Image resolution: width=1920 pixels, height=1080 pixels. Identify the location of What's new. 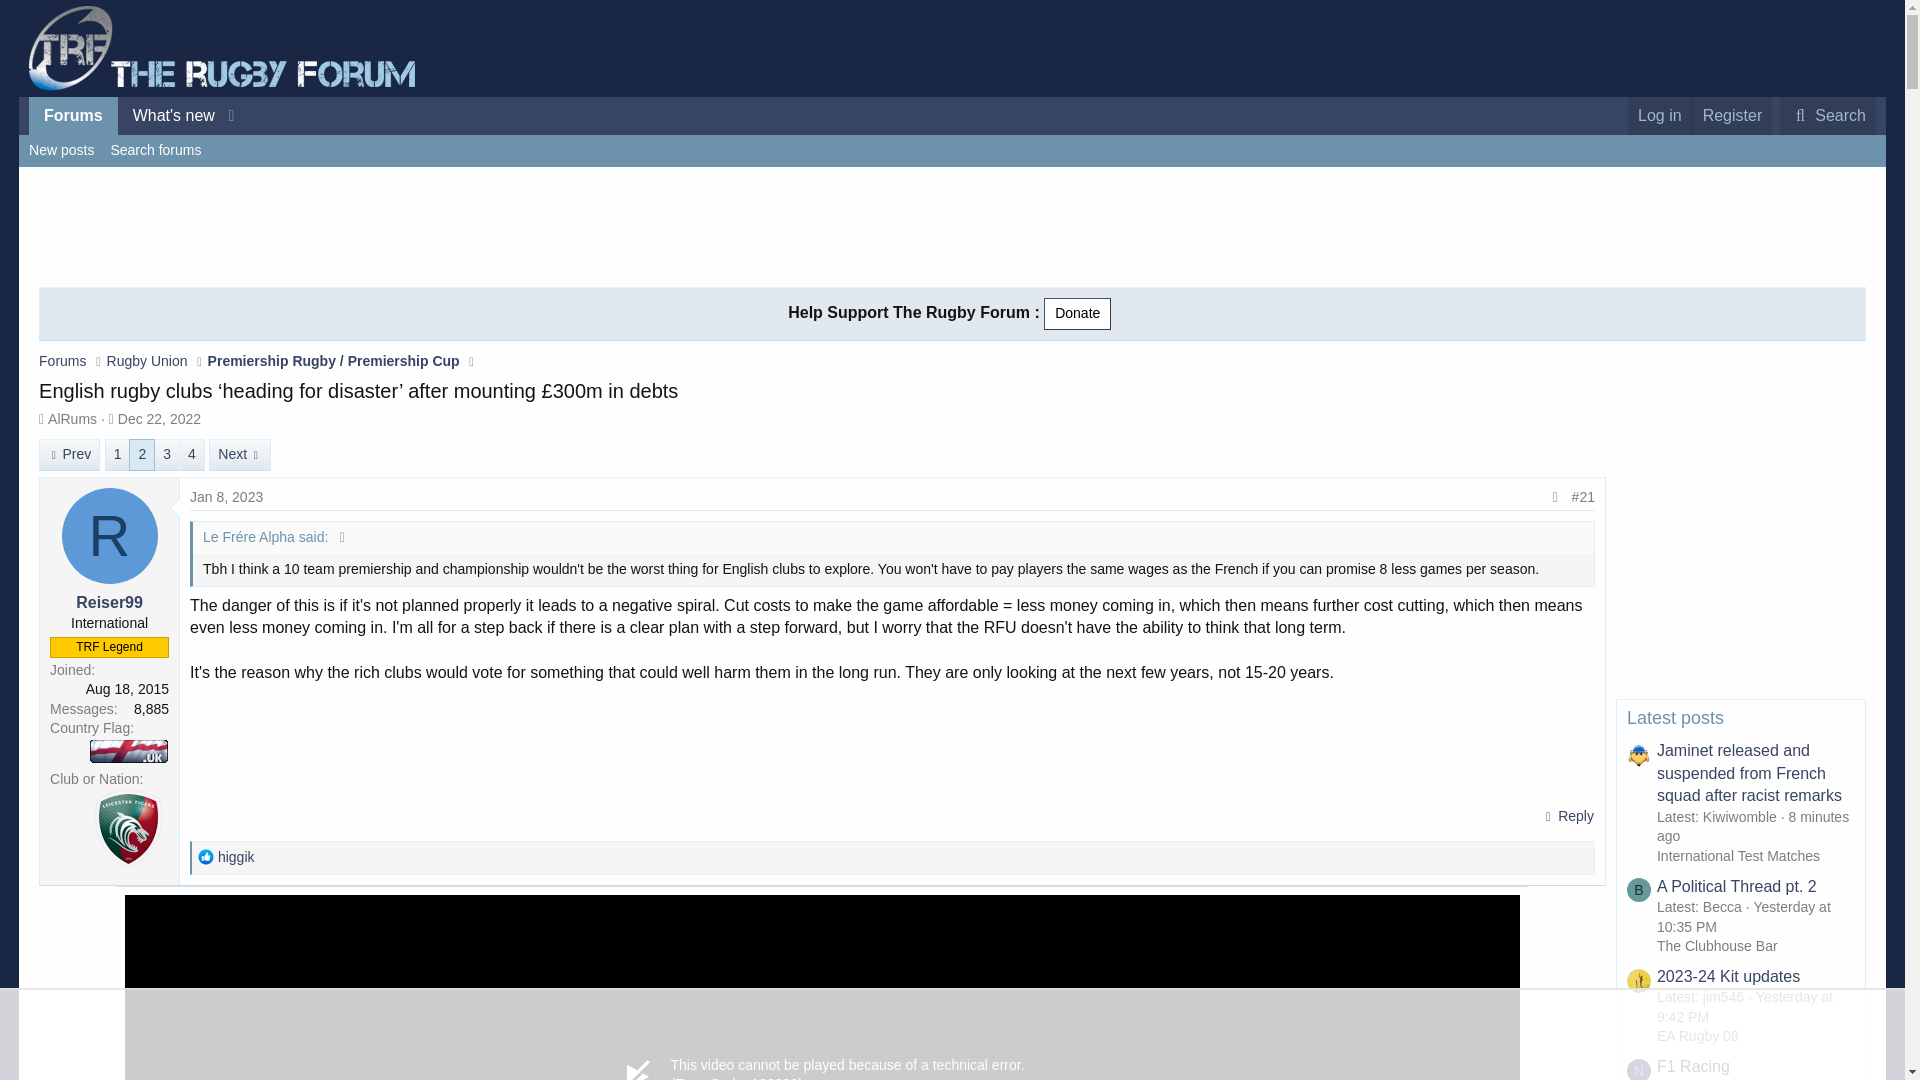
(166, 116).